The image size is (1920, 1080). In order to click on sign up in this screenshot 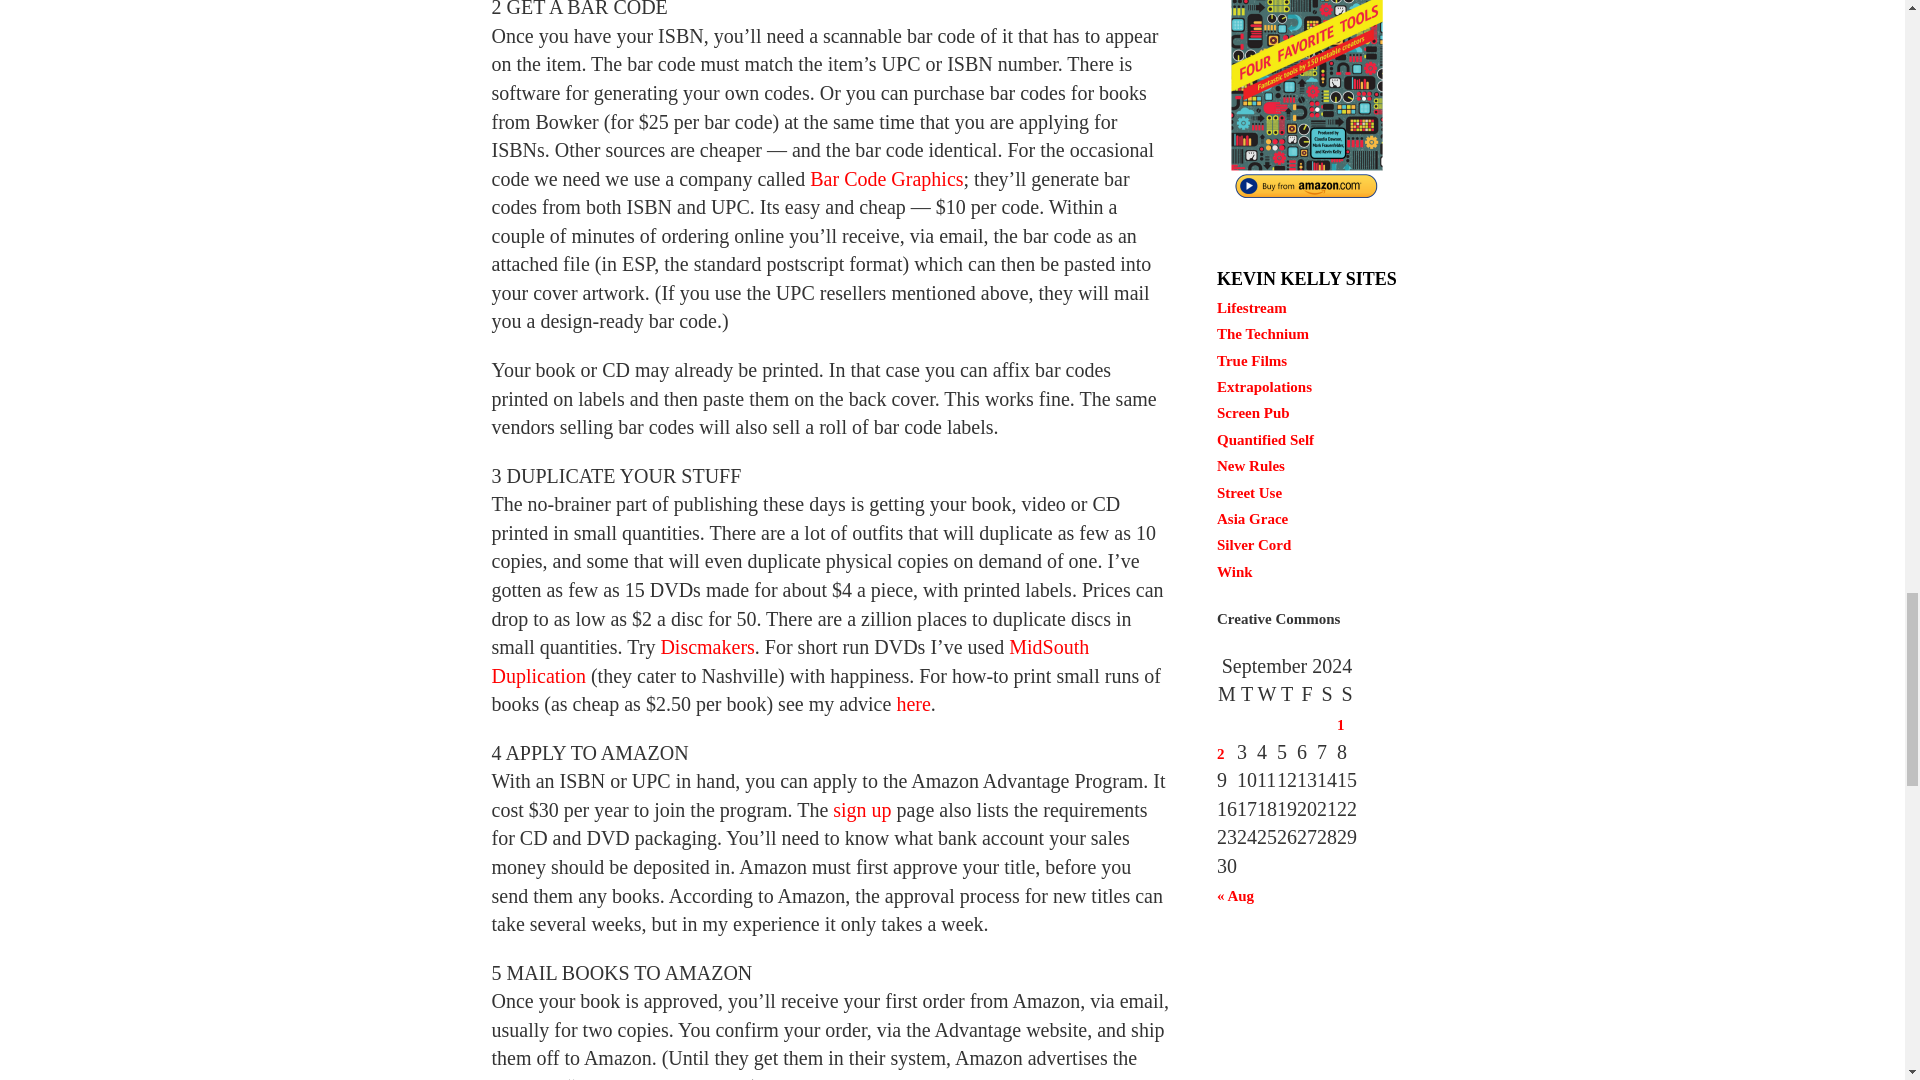, I will do `click(862, 810)`.